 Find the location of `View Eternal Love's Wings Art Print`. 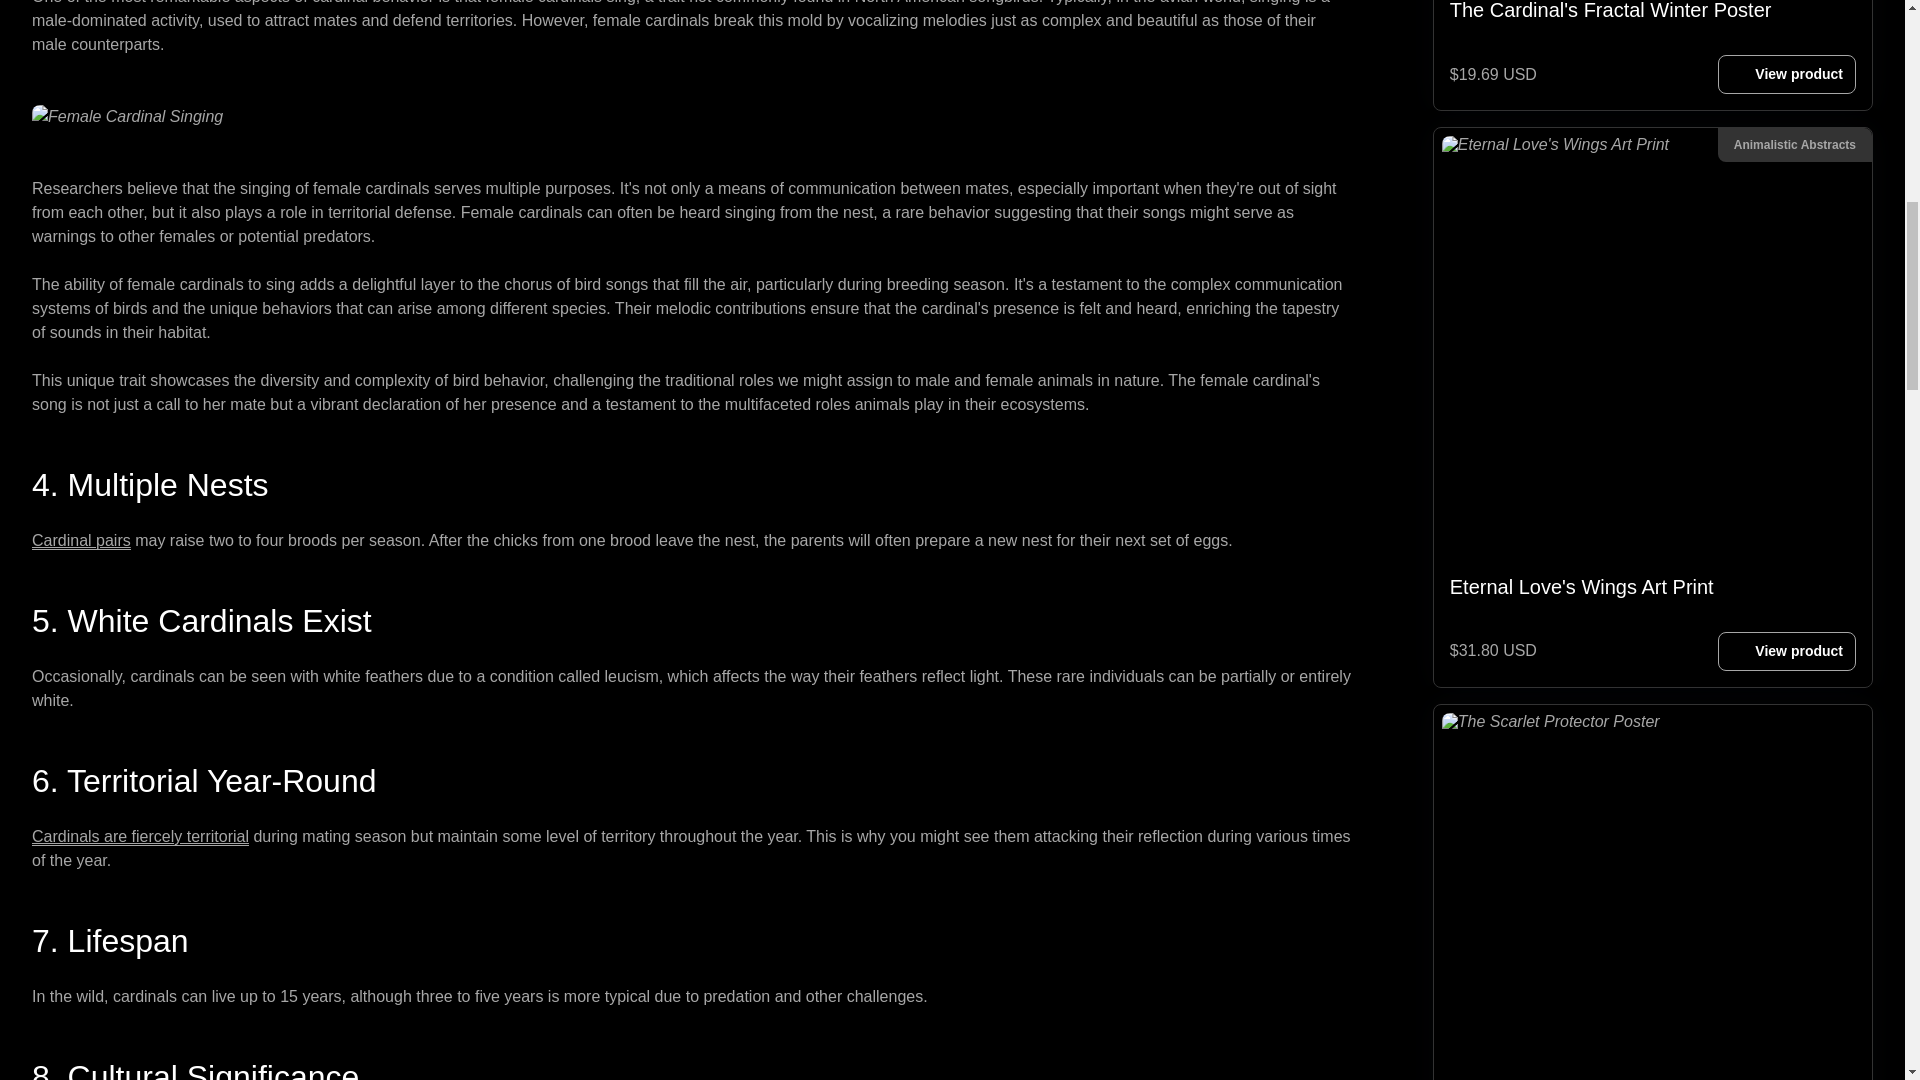

View Eternal Love's Wings Art Print is located at coordinates (1653, 371).